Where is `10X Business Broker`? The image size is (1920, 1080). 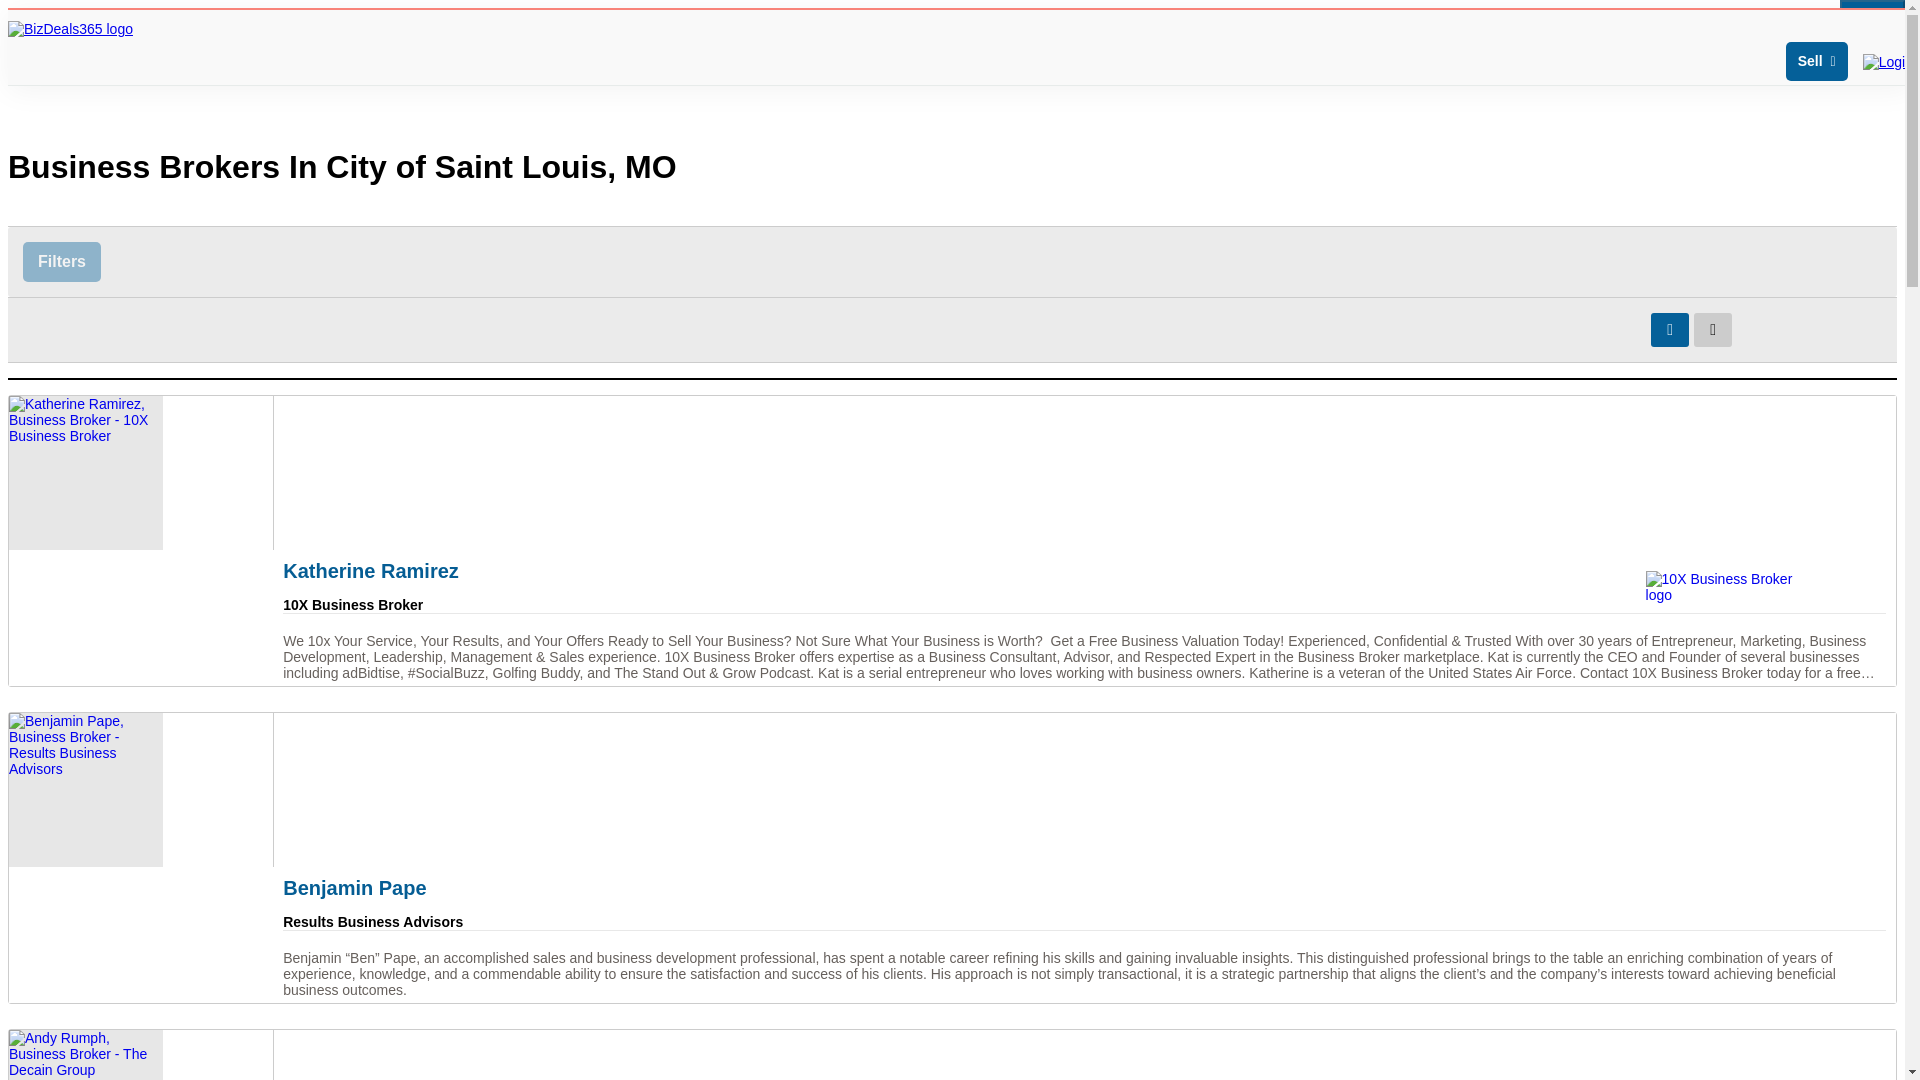
10X Business Broker is located at coordinates (1722, 586).